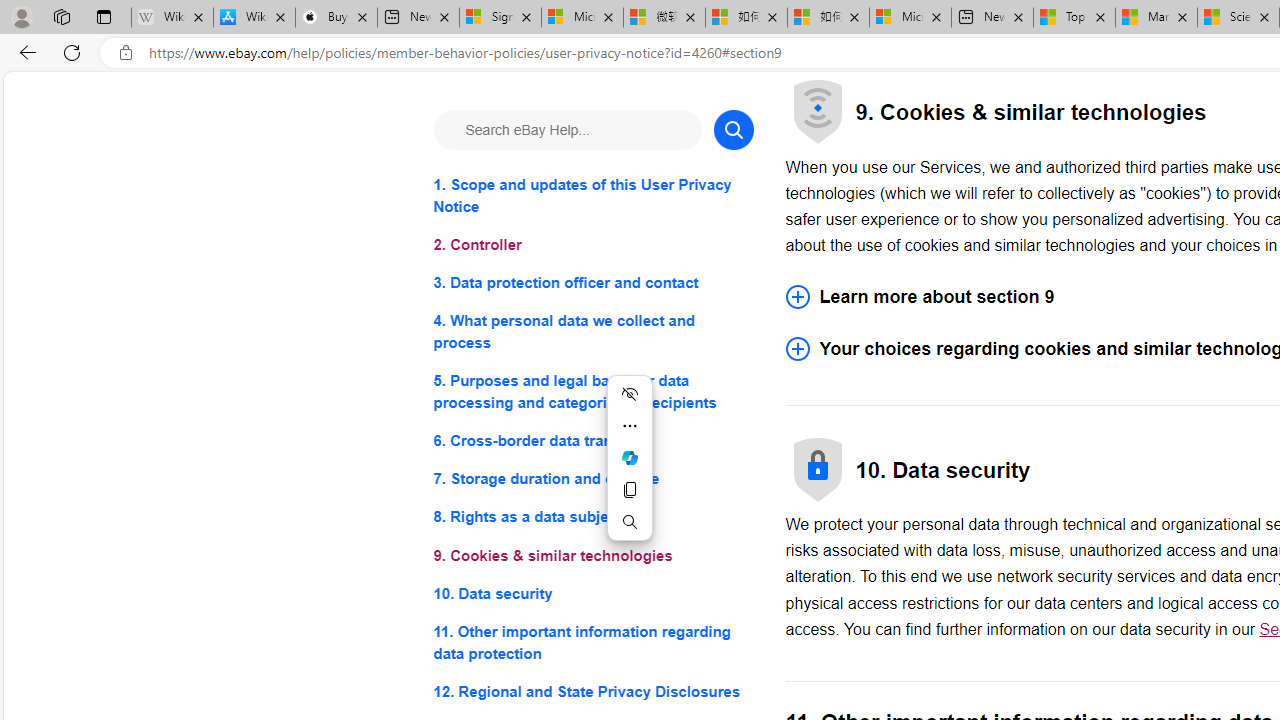 The width and height of the screenshot is (1280, 720). Describe the element at coordinates (592, 196) in the screenshot. I see `1. Scope and updates of this User Privacy Notice` at that location.